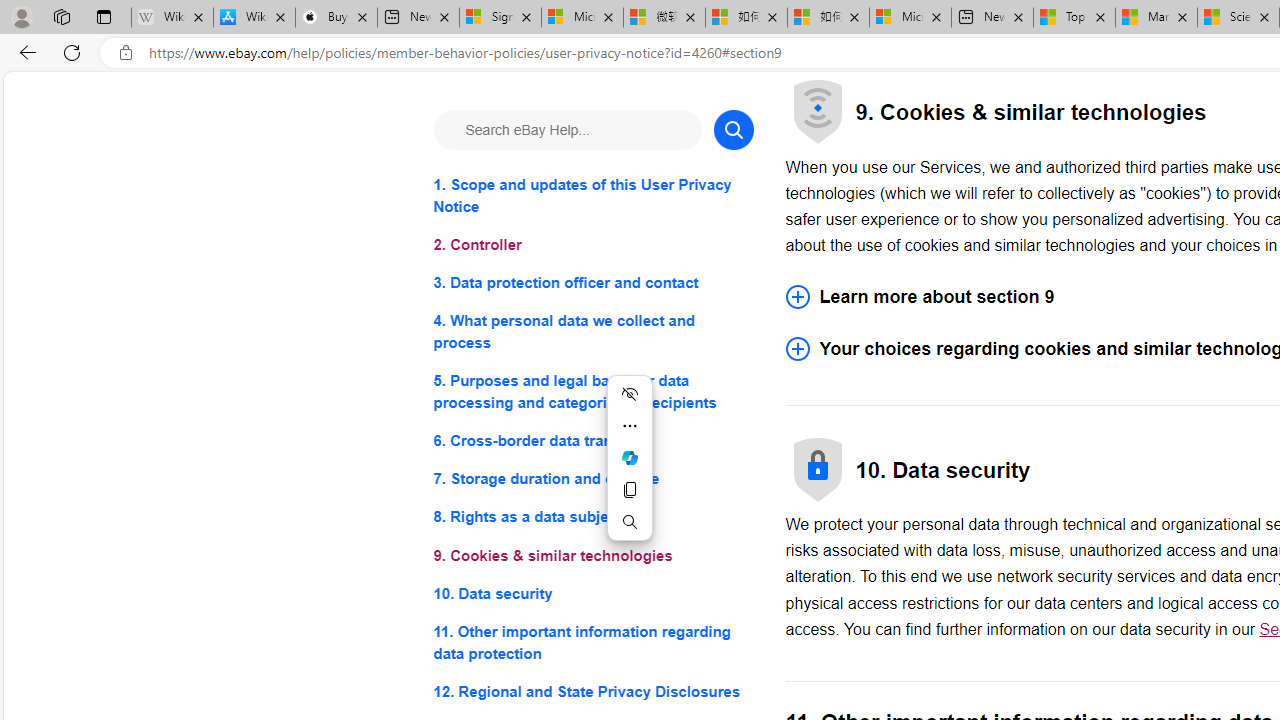 The width and height of the screenshot is (1280, 720). Describe the element at coordinates (592, 196) in the screenshot. I see `1. Scope and updates of this User Privacy Notice` at that location.